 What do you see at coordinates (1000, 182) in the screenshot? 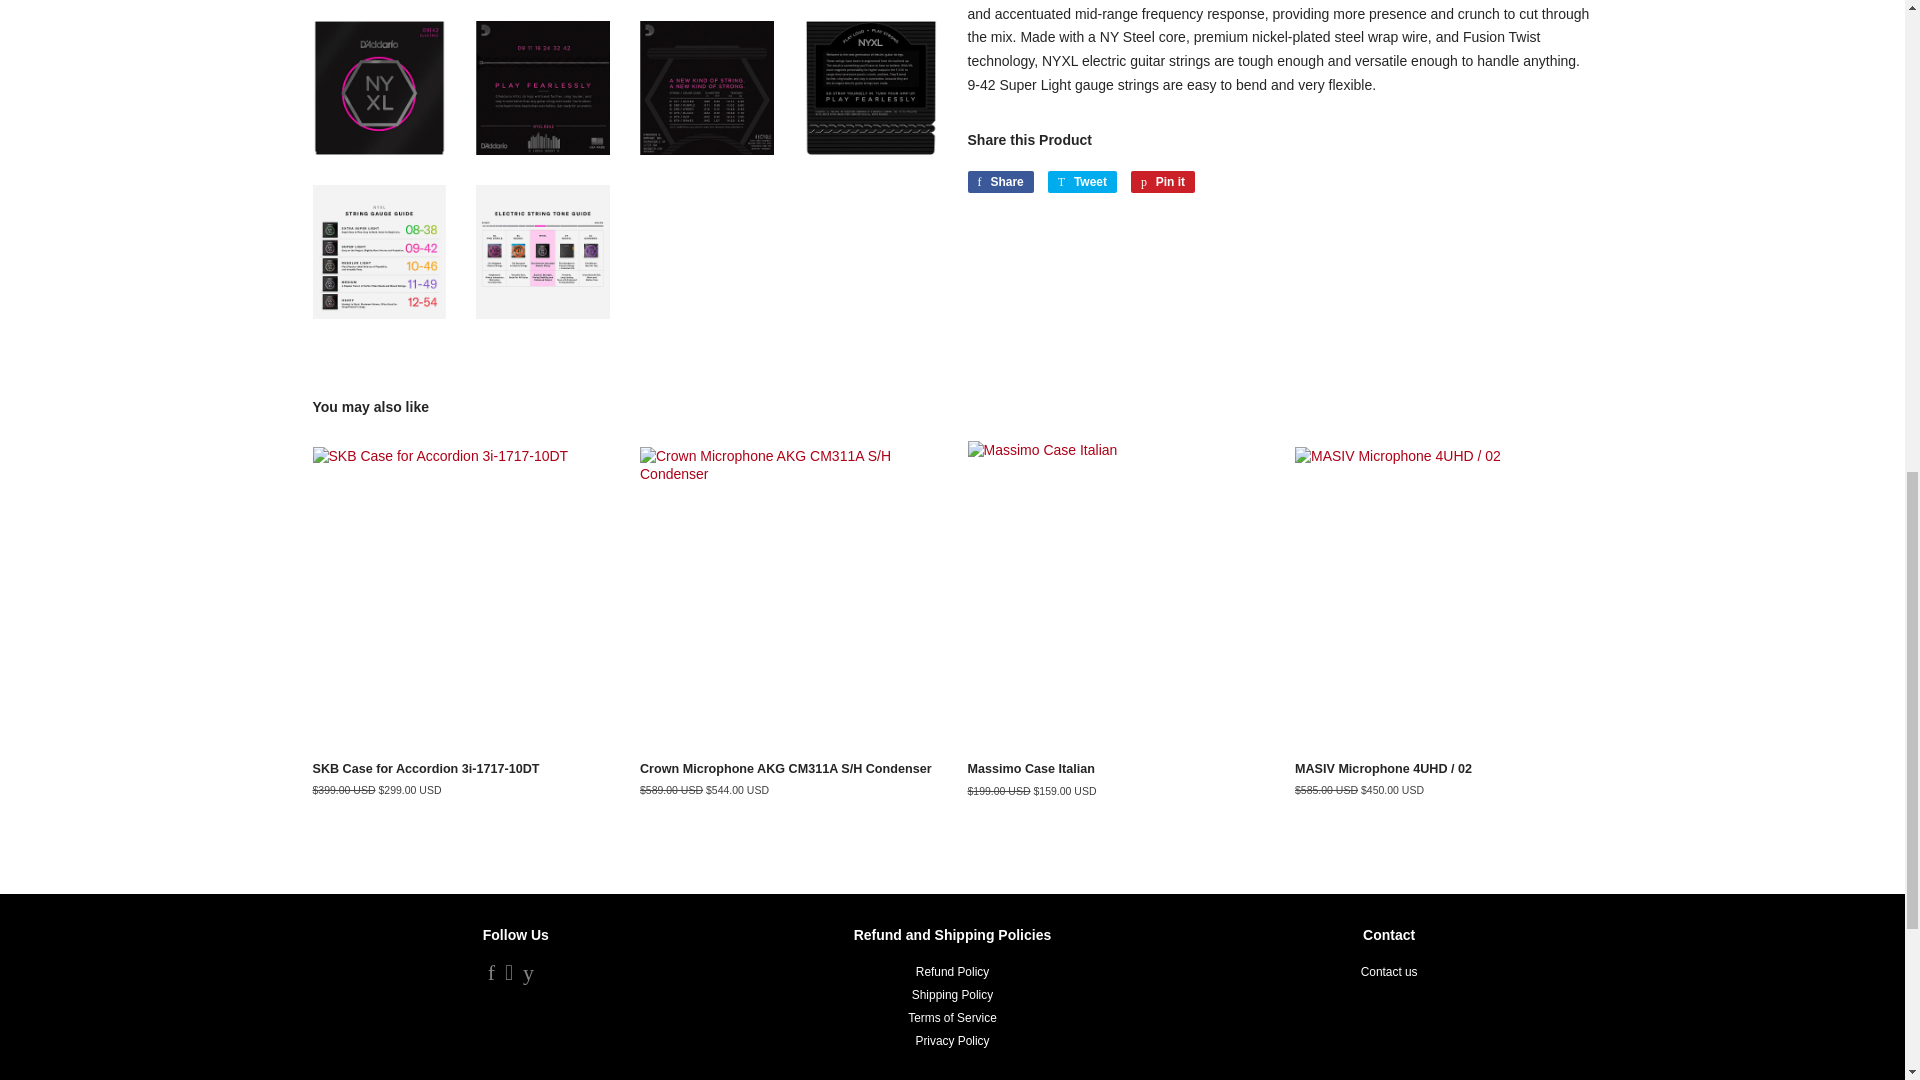
I see `Share on Facebook` at bounding box center [1000, 182].